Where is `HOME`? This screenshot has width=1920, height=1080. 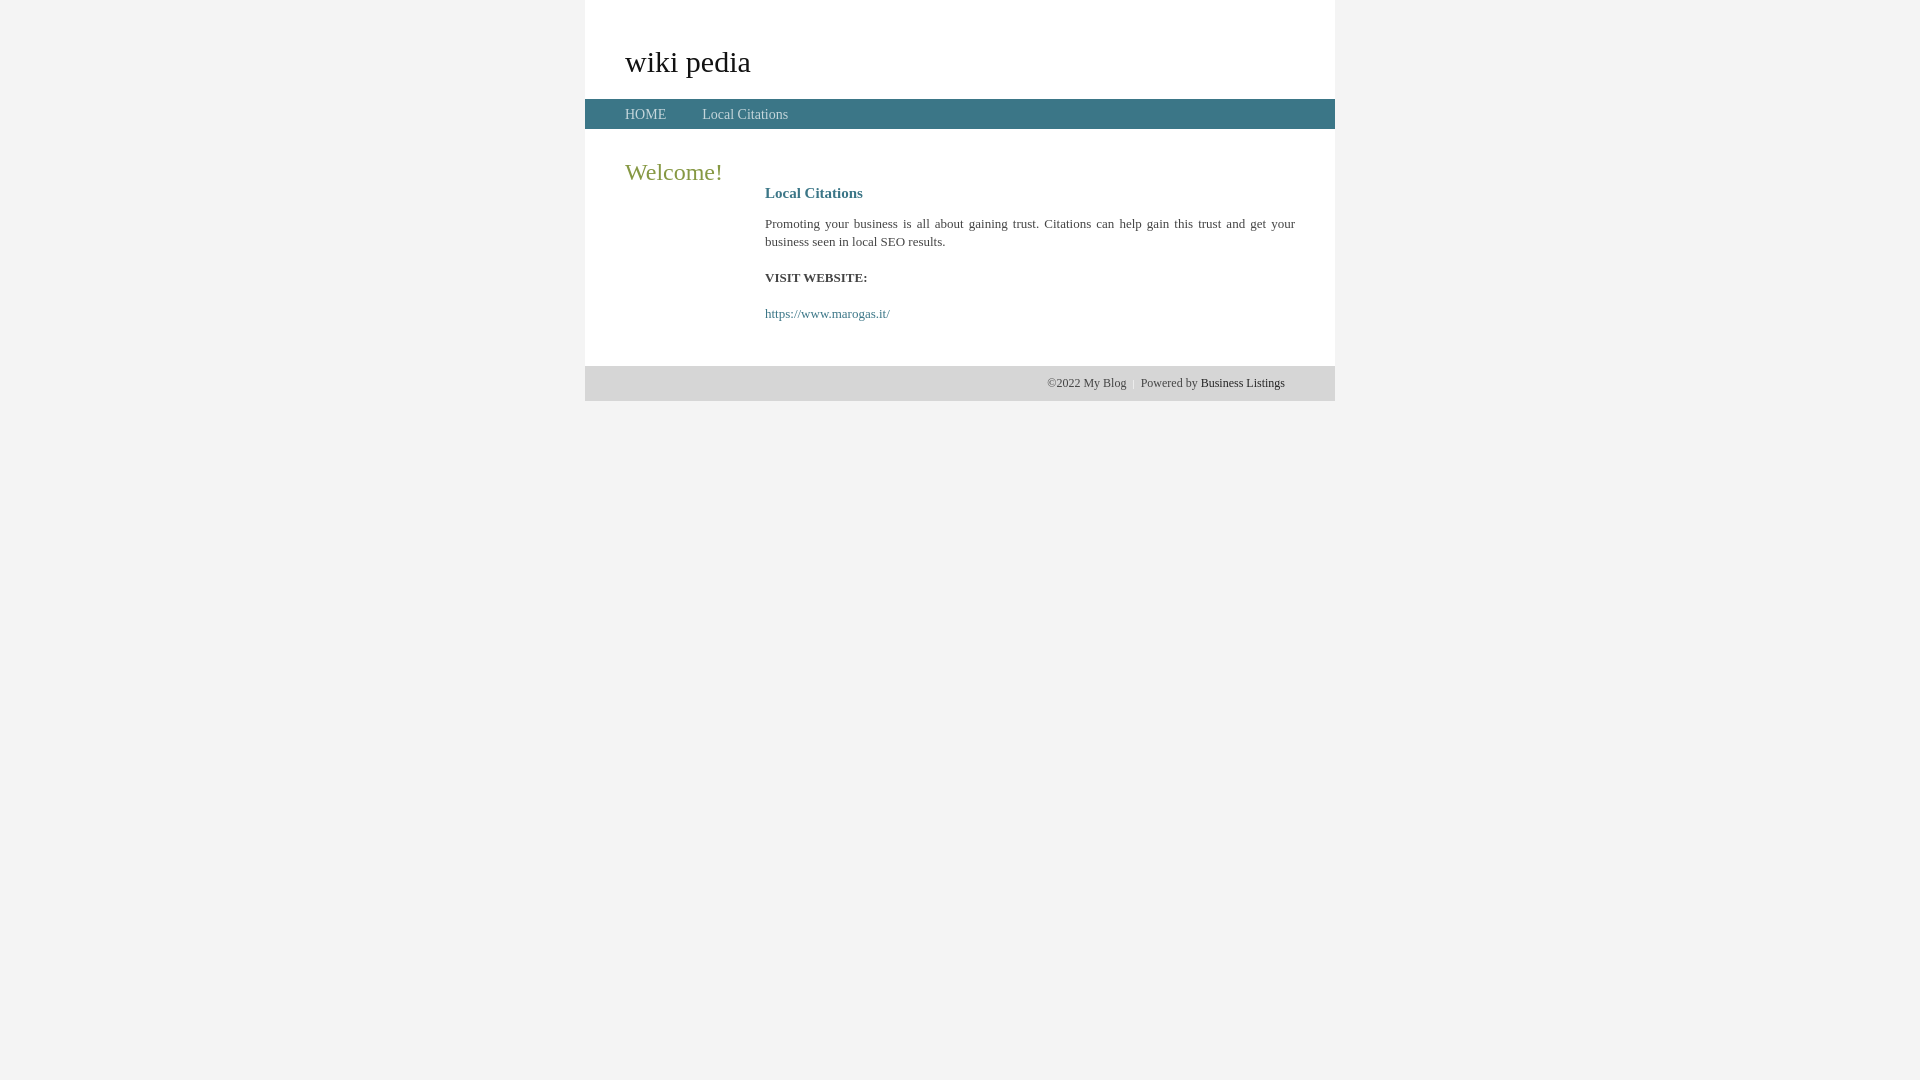 HOME is located at coordinates (646, 114).